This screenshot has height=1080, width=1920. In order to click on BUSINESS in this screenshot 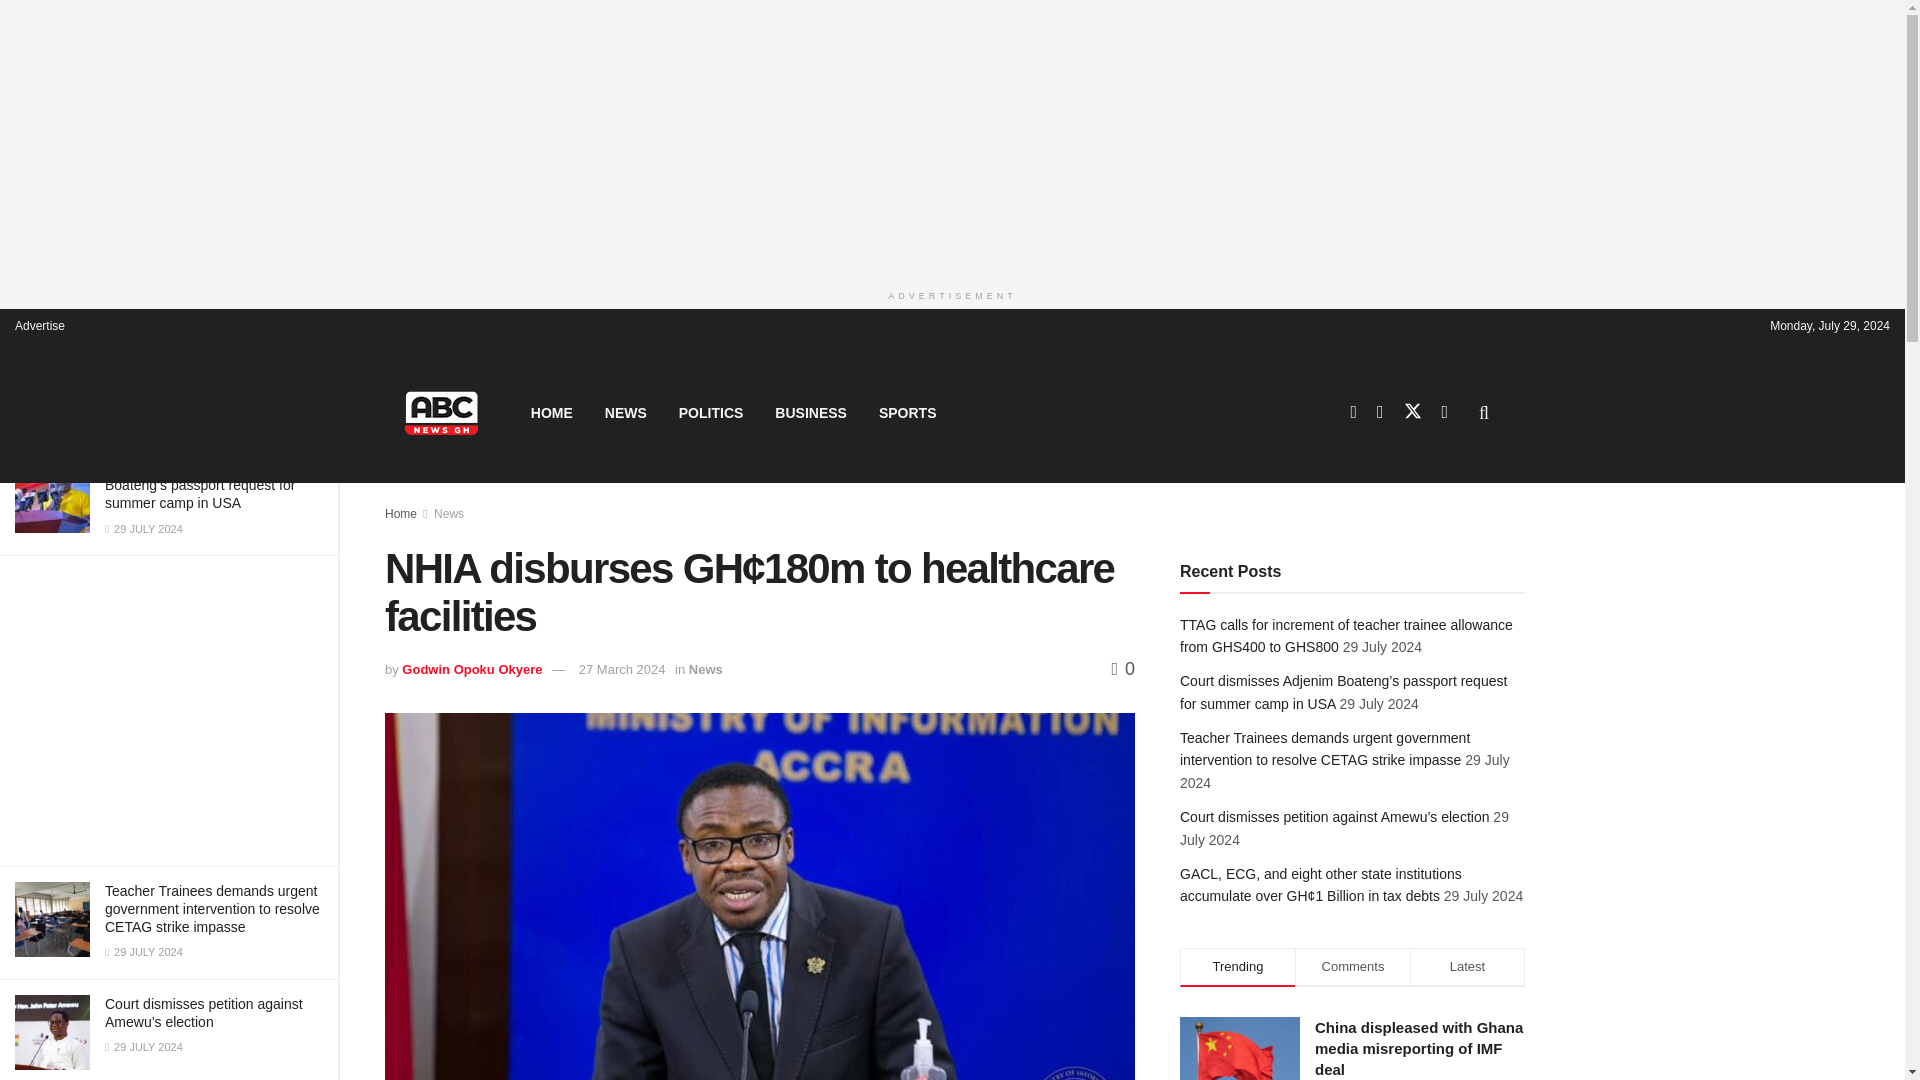, I will do `click(810, 412)`.